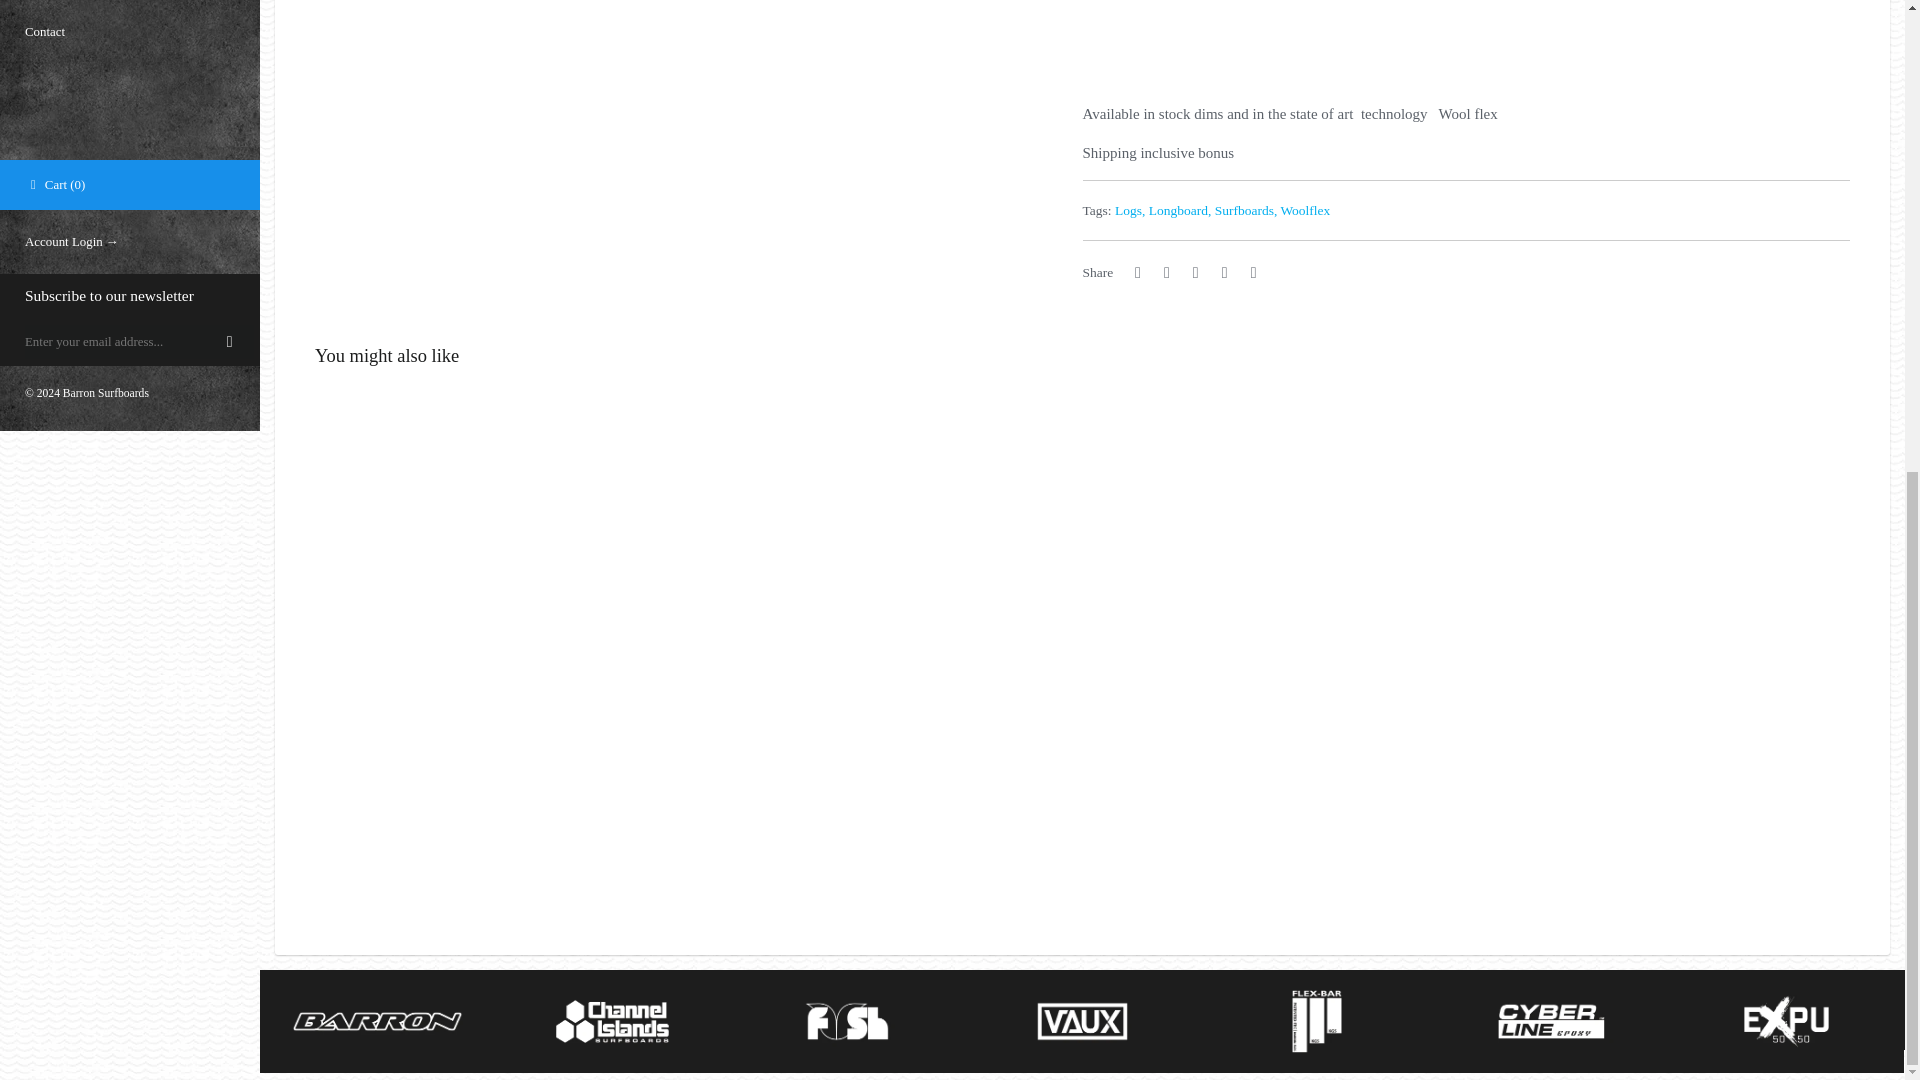  I want to click on Contact, so click(130, 32).